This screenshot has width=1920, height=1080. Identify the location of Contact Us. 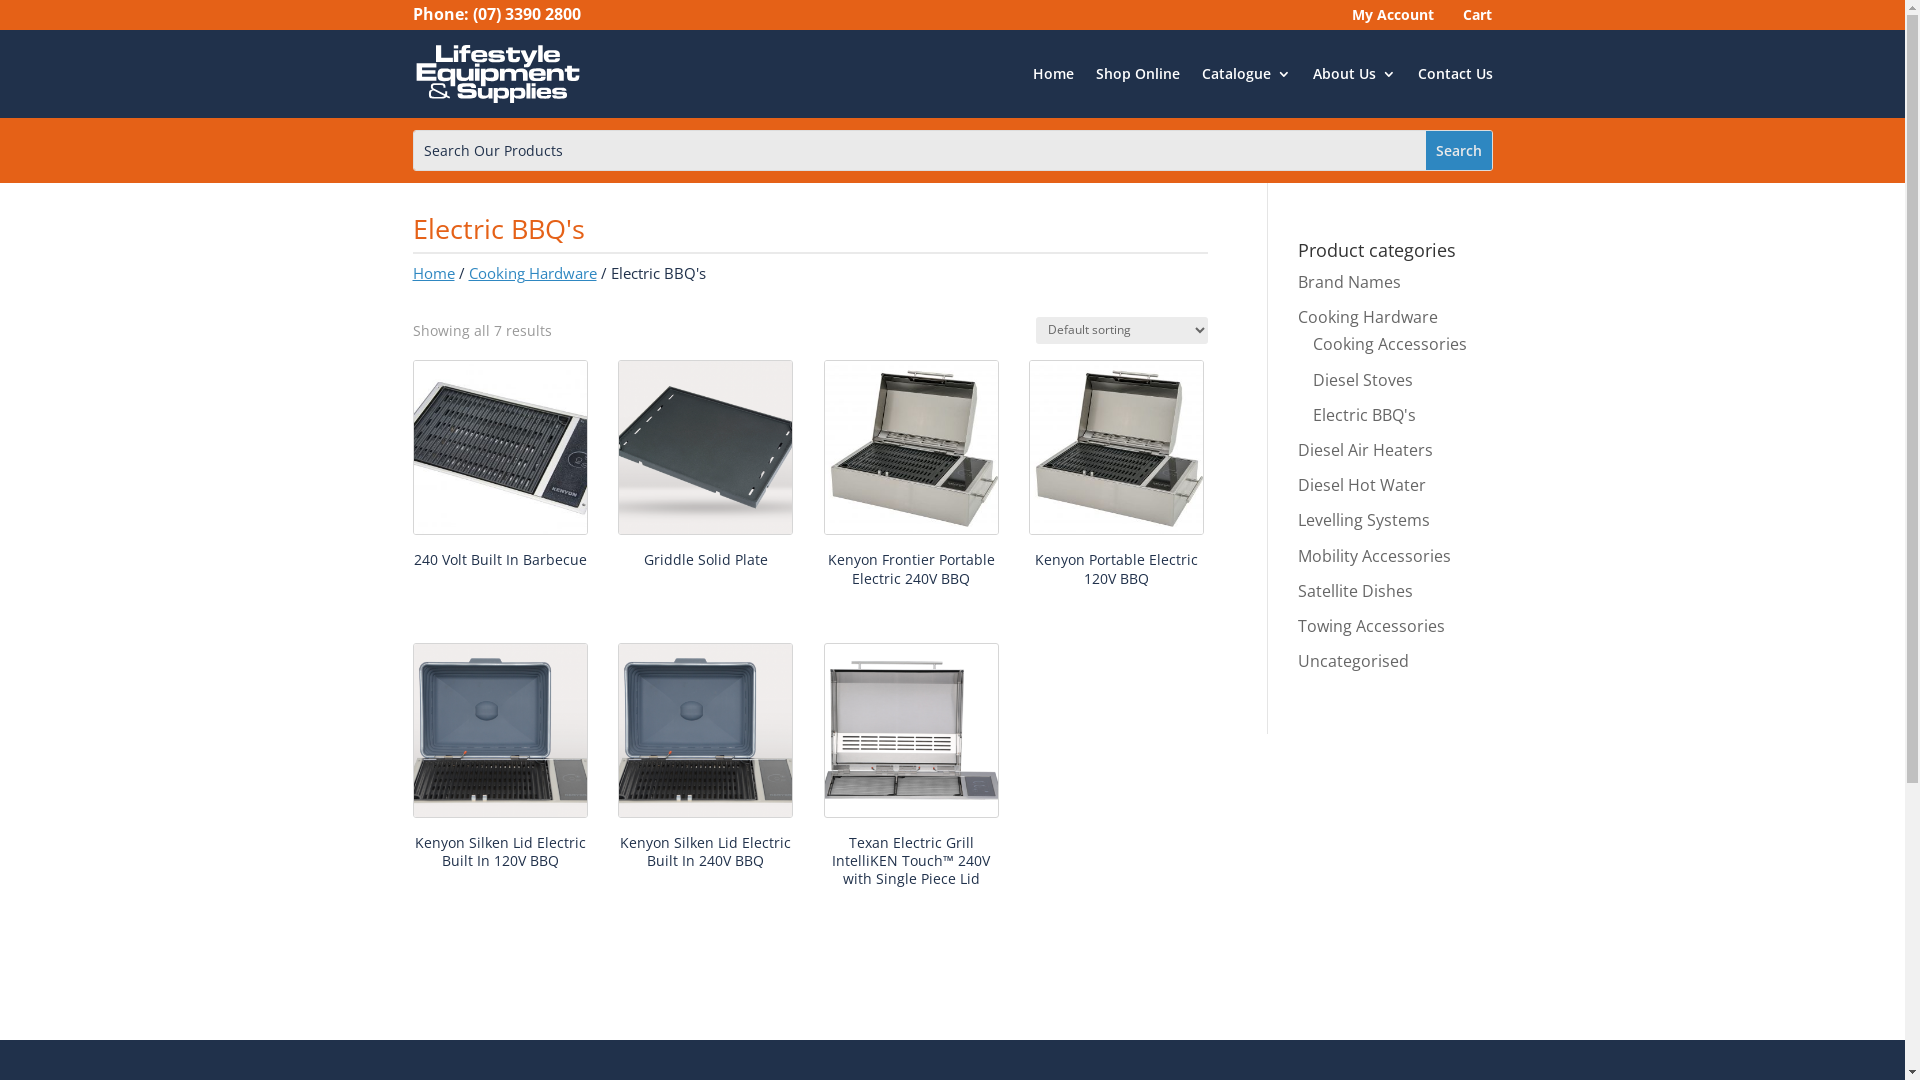
(1456, 74).